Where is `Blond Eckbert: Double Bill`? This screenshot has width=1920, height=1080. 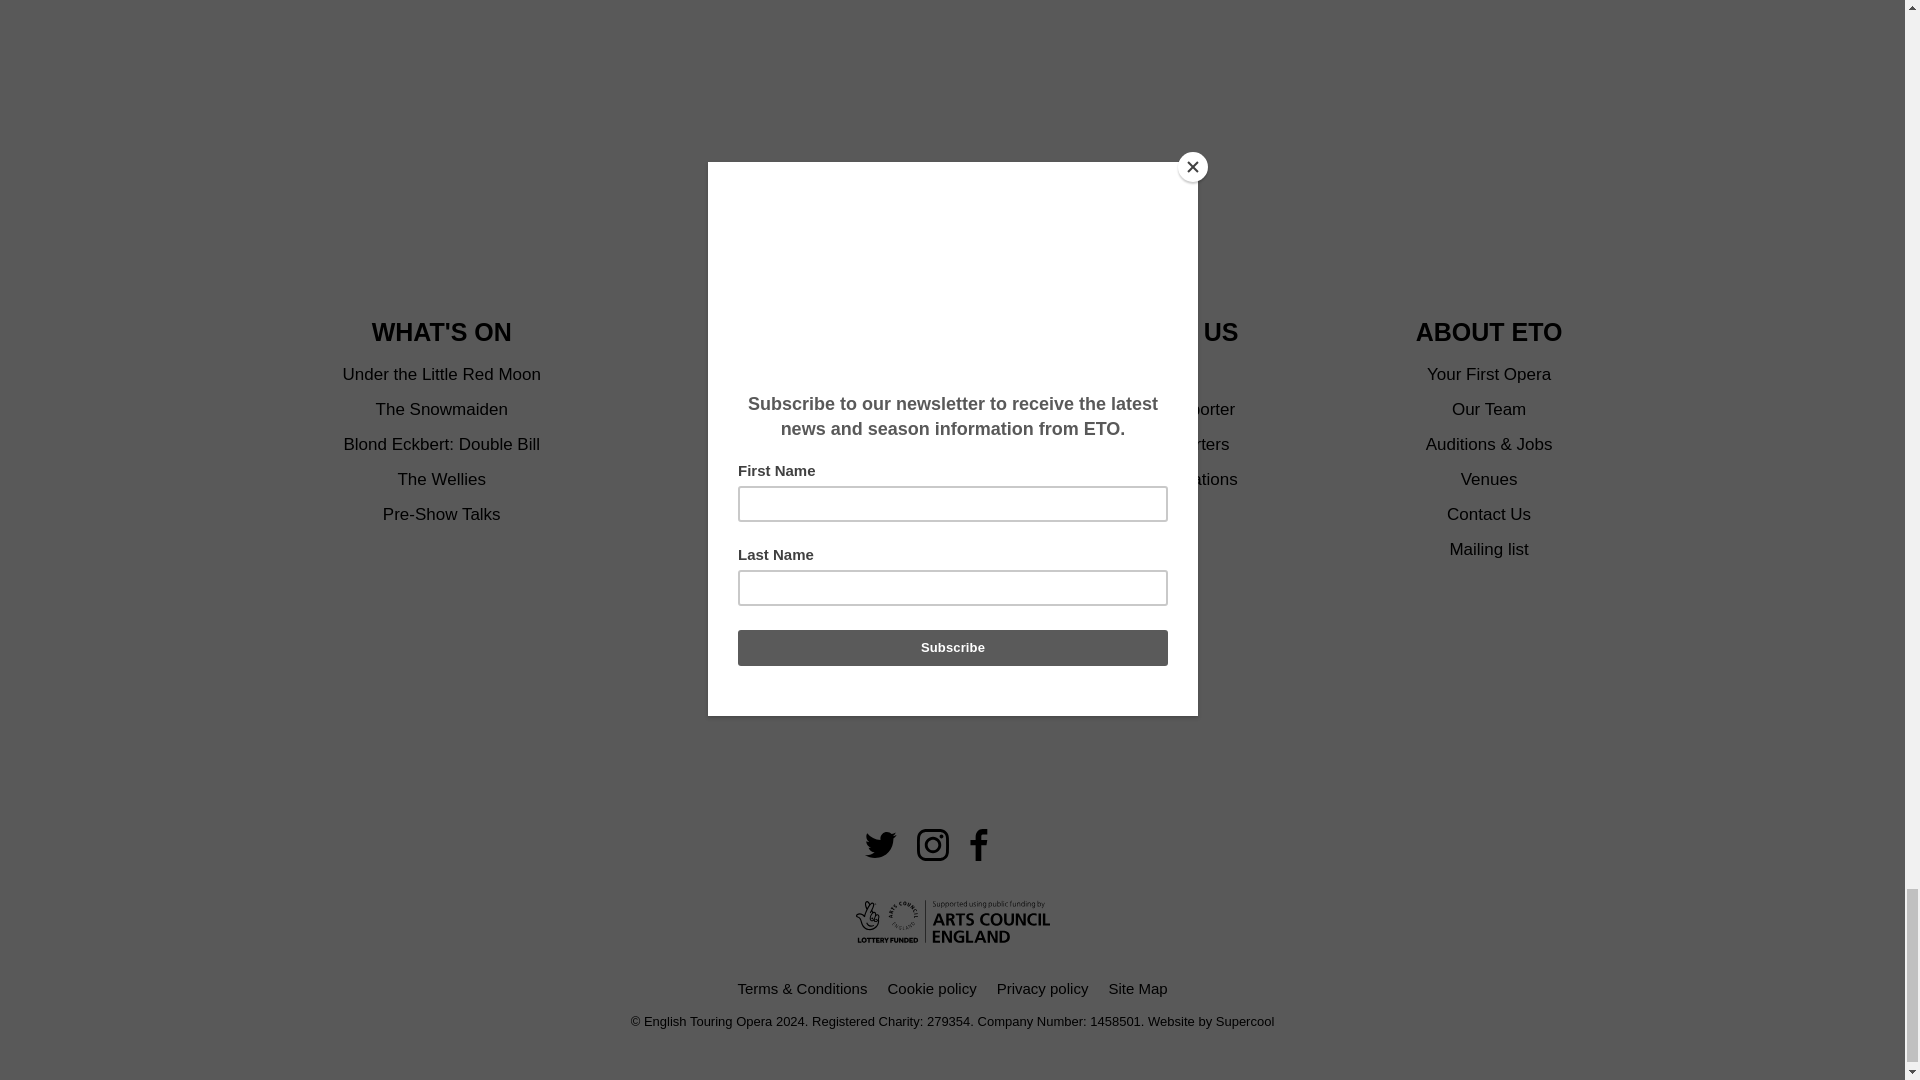 Blond Eckbert: Double Bill is located at coordinates (441, 444).